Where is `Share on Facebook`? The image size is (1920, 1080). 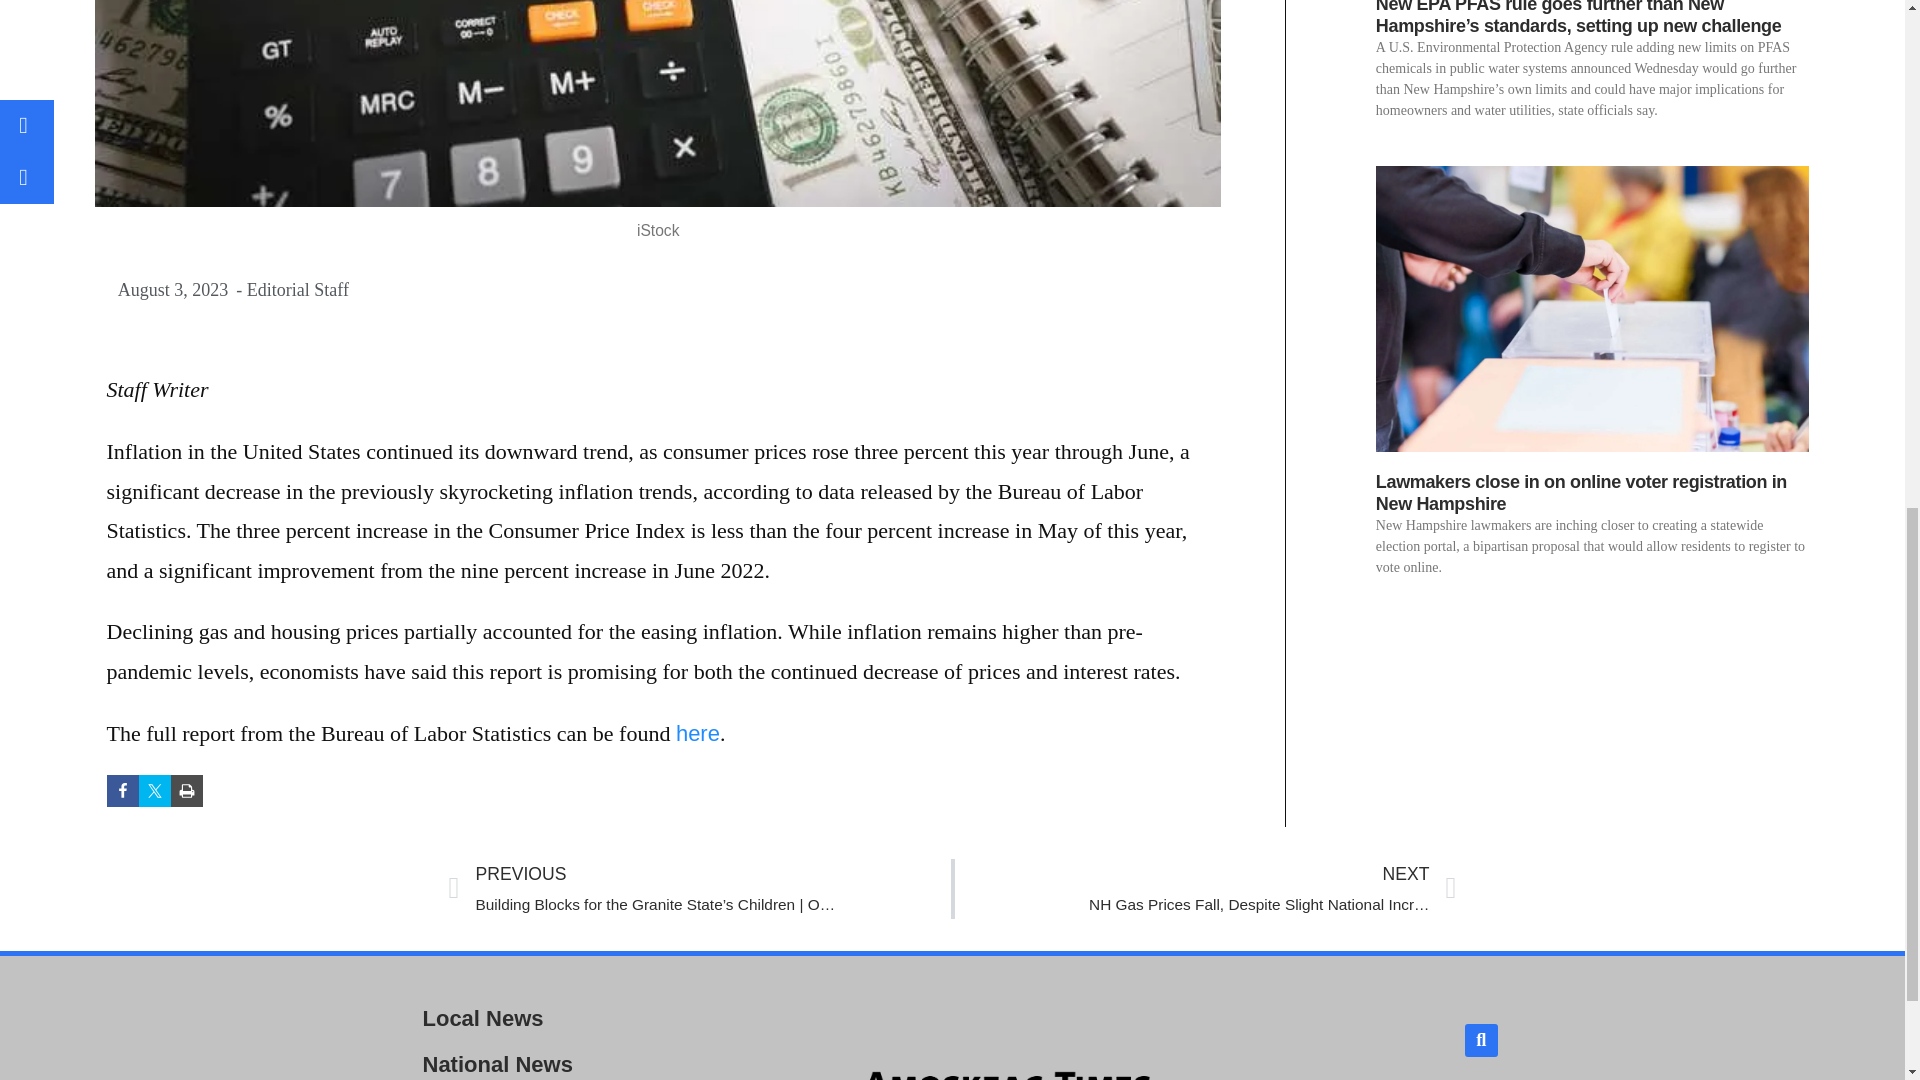
Share on Facebook is located at coordinates (122, 790).